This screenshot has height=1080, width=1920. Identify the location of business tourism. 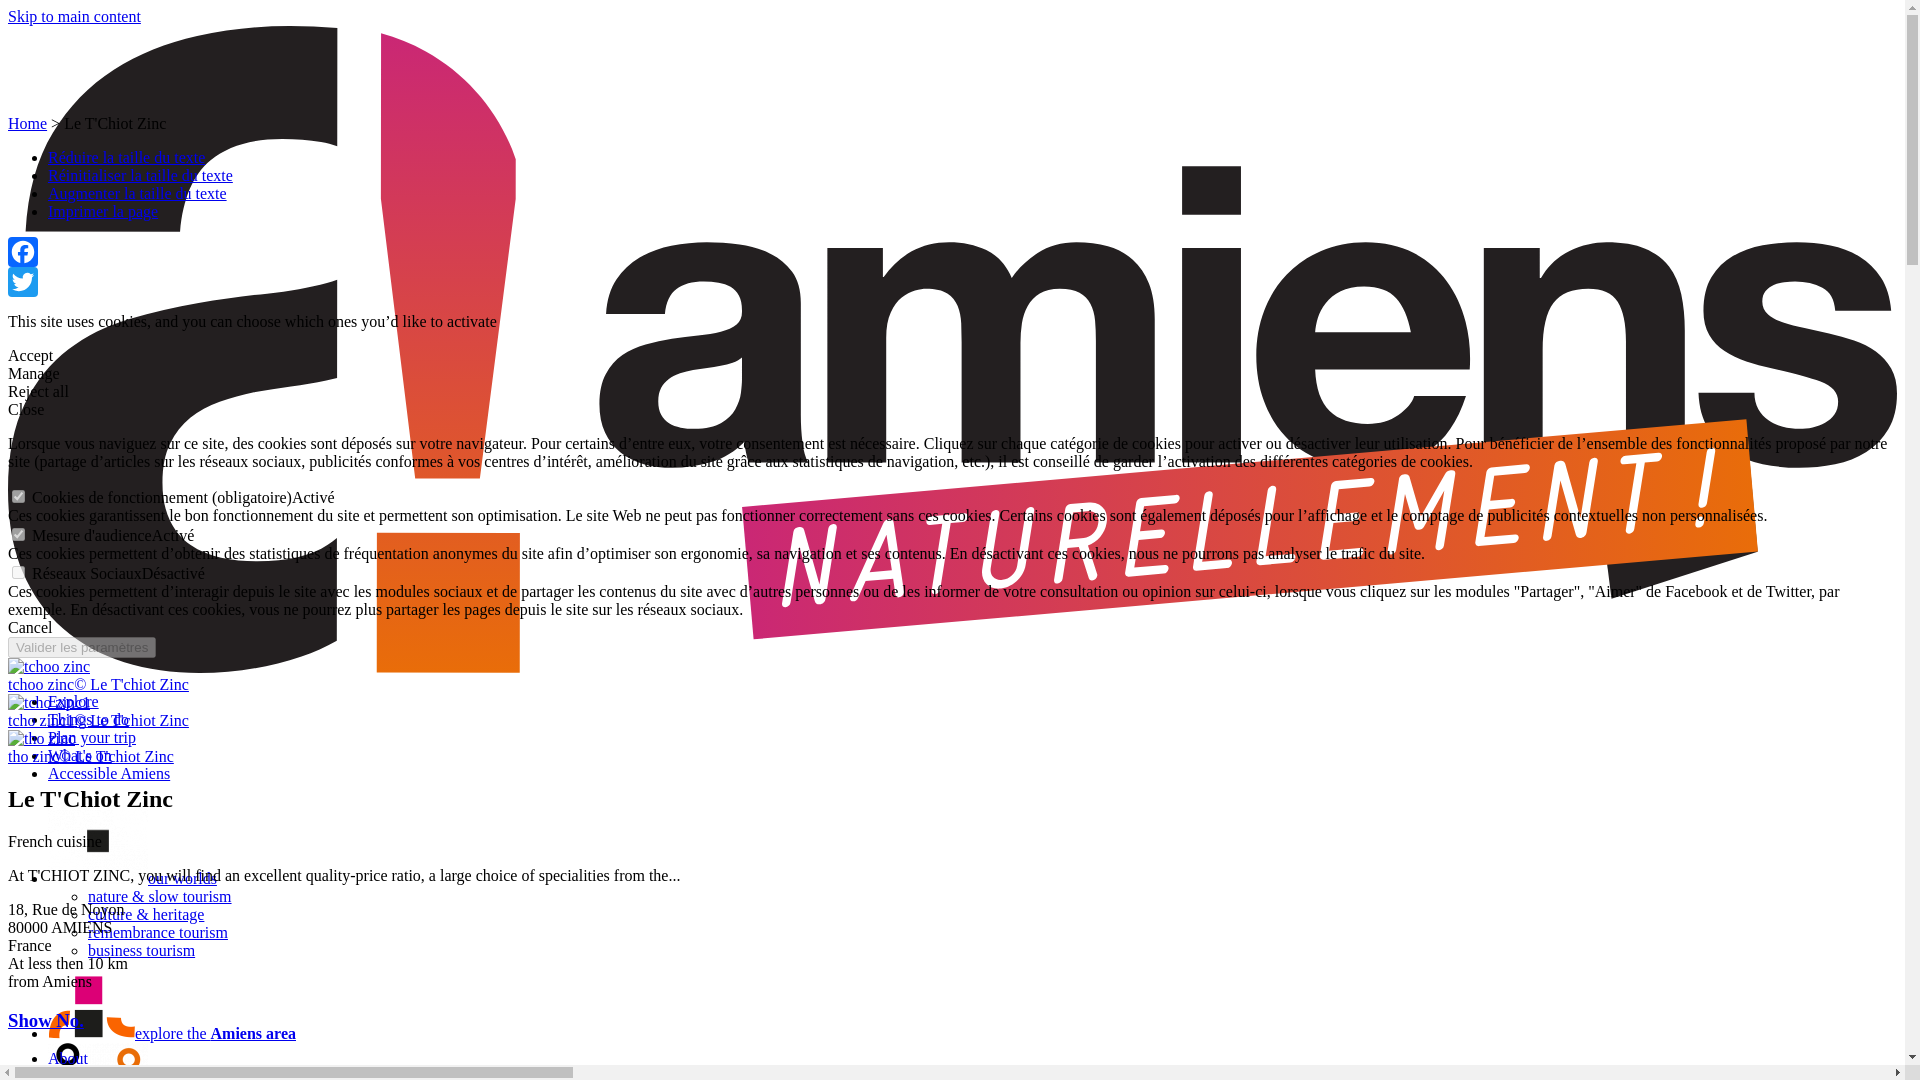
(142, 950).